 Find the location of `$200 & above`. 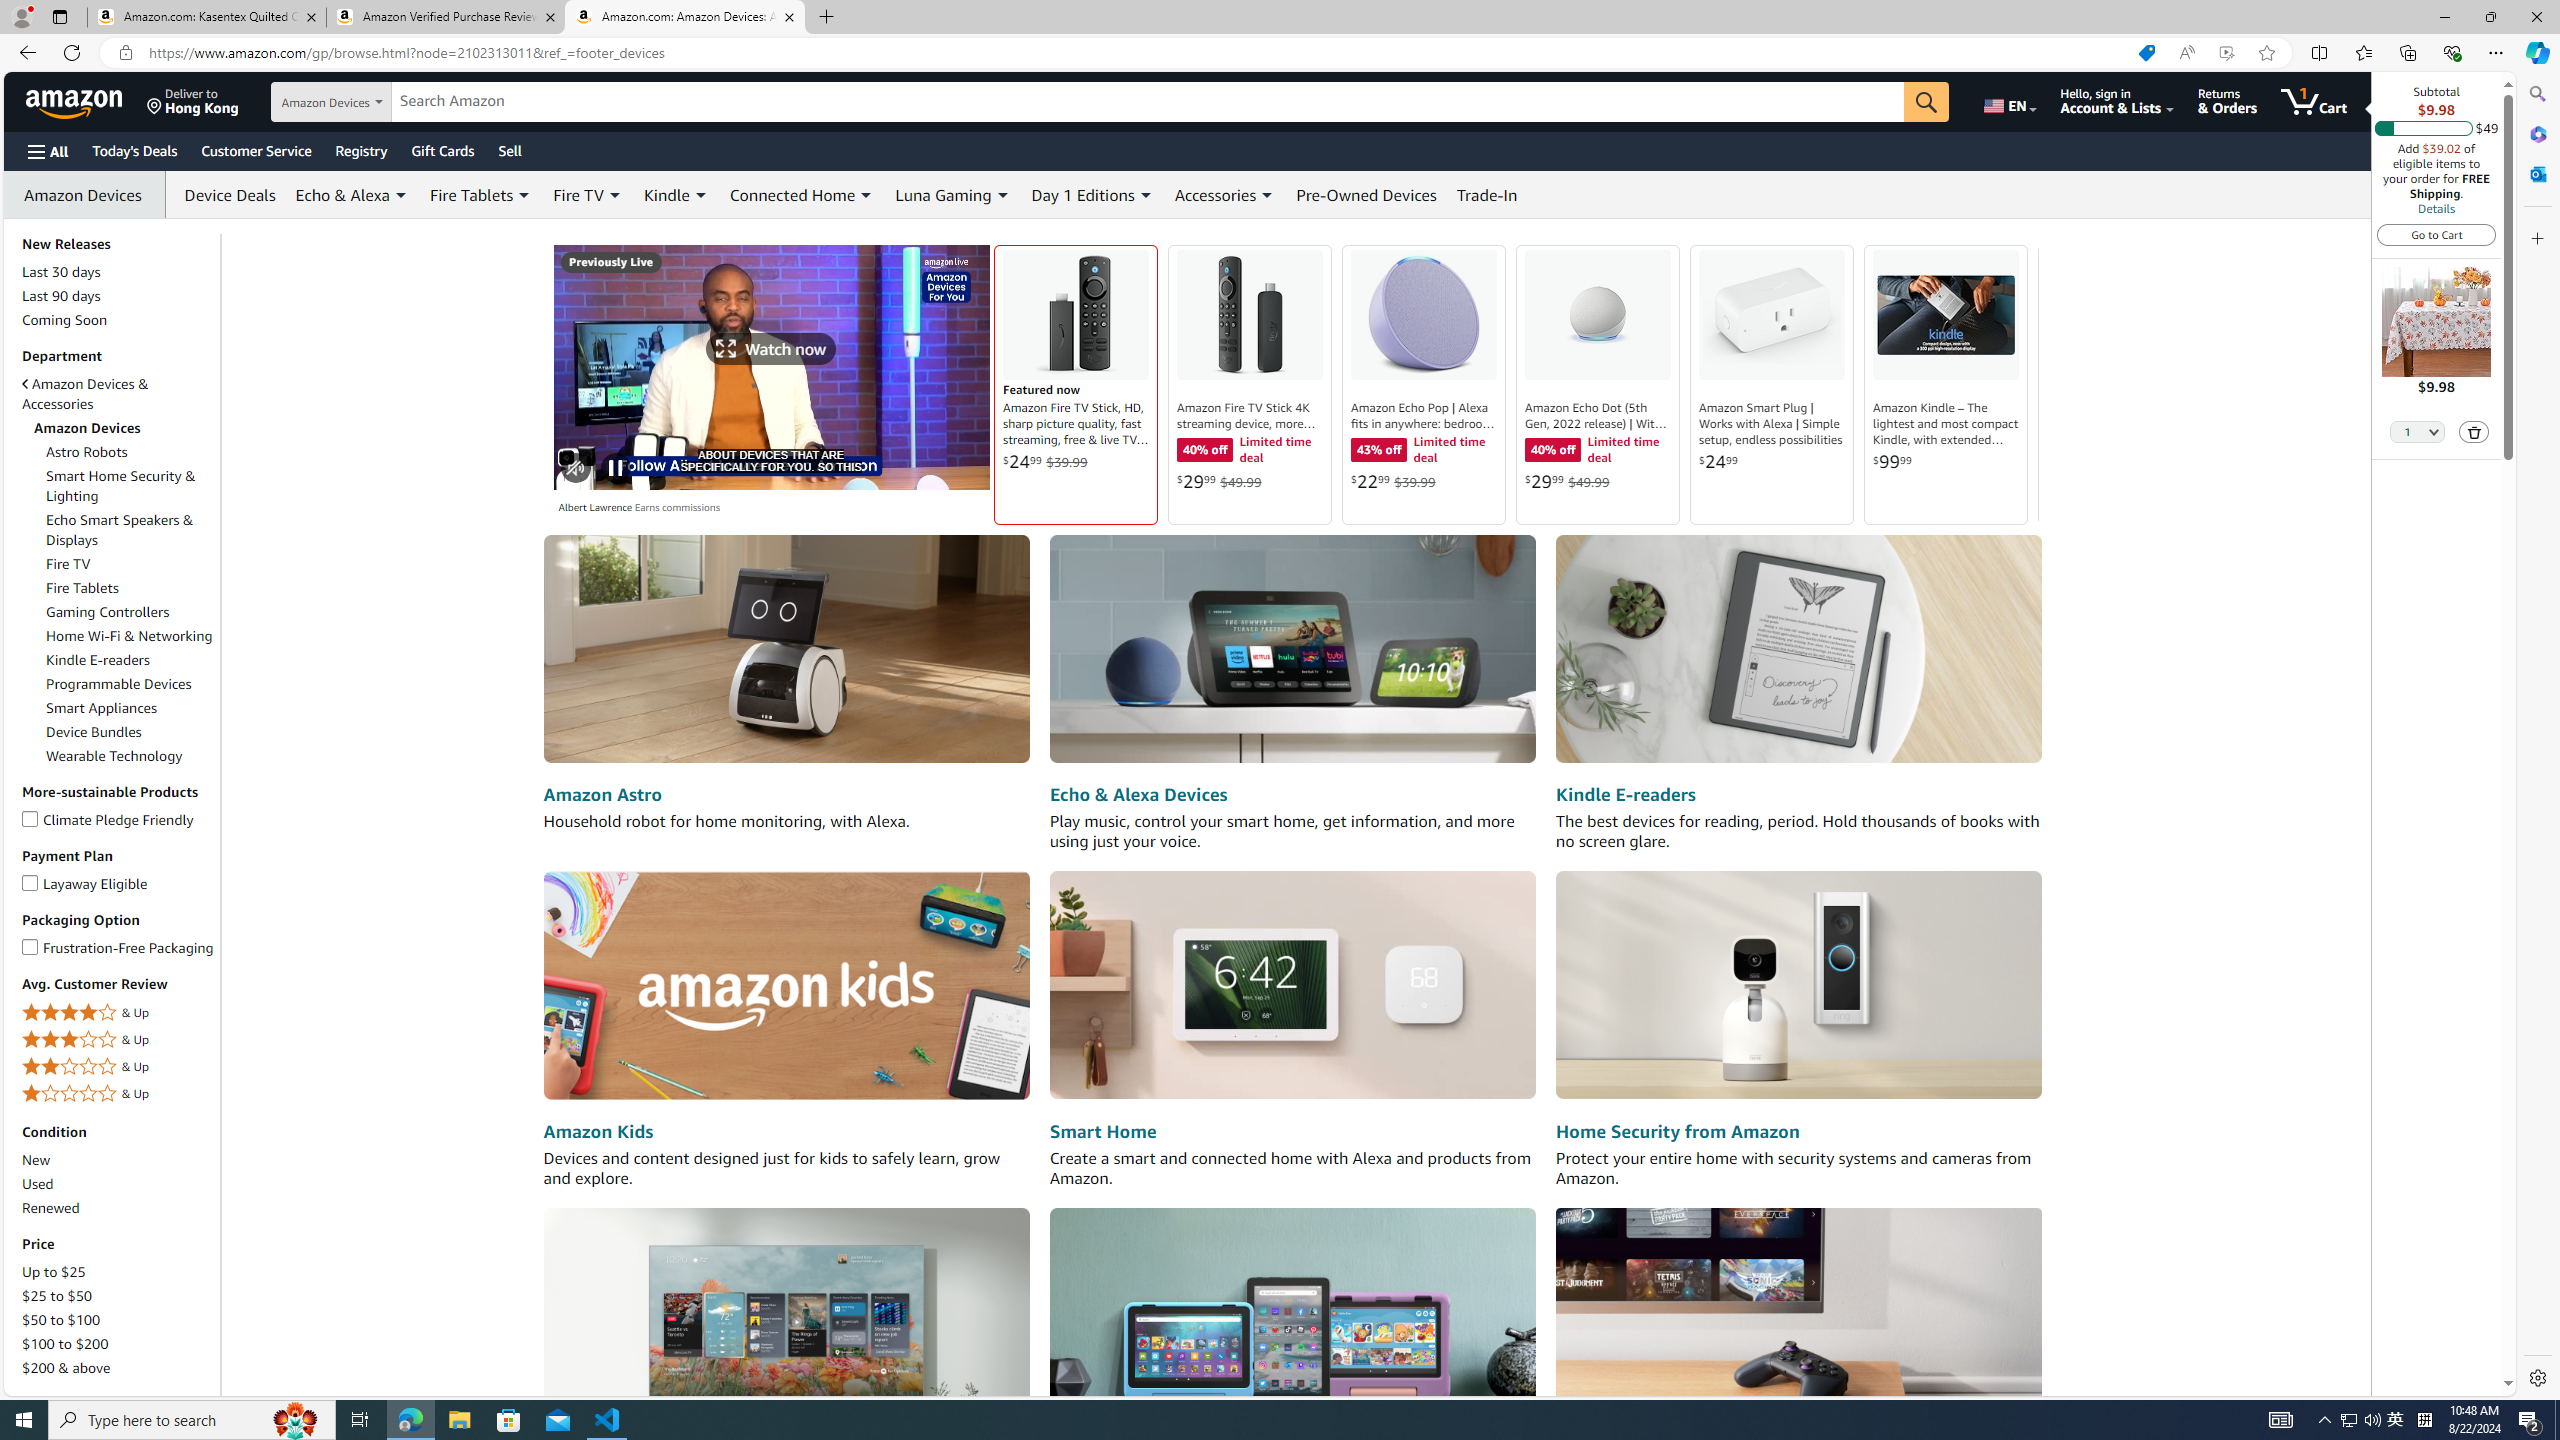

$200 & above is located at coordinates (119, 1368).